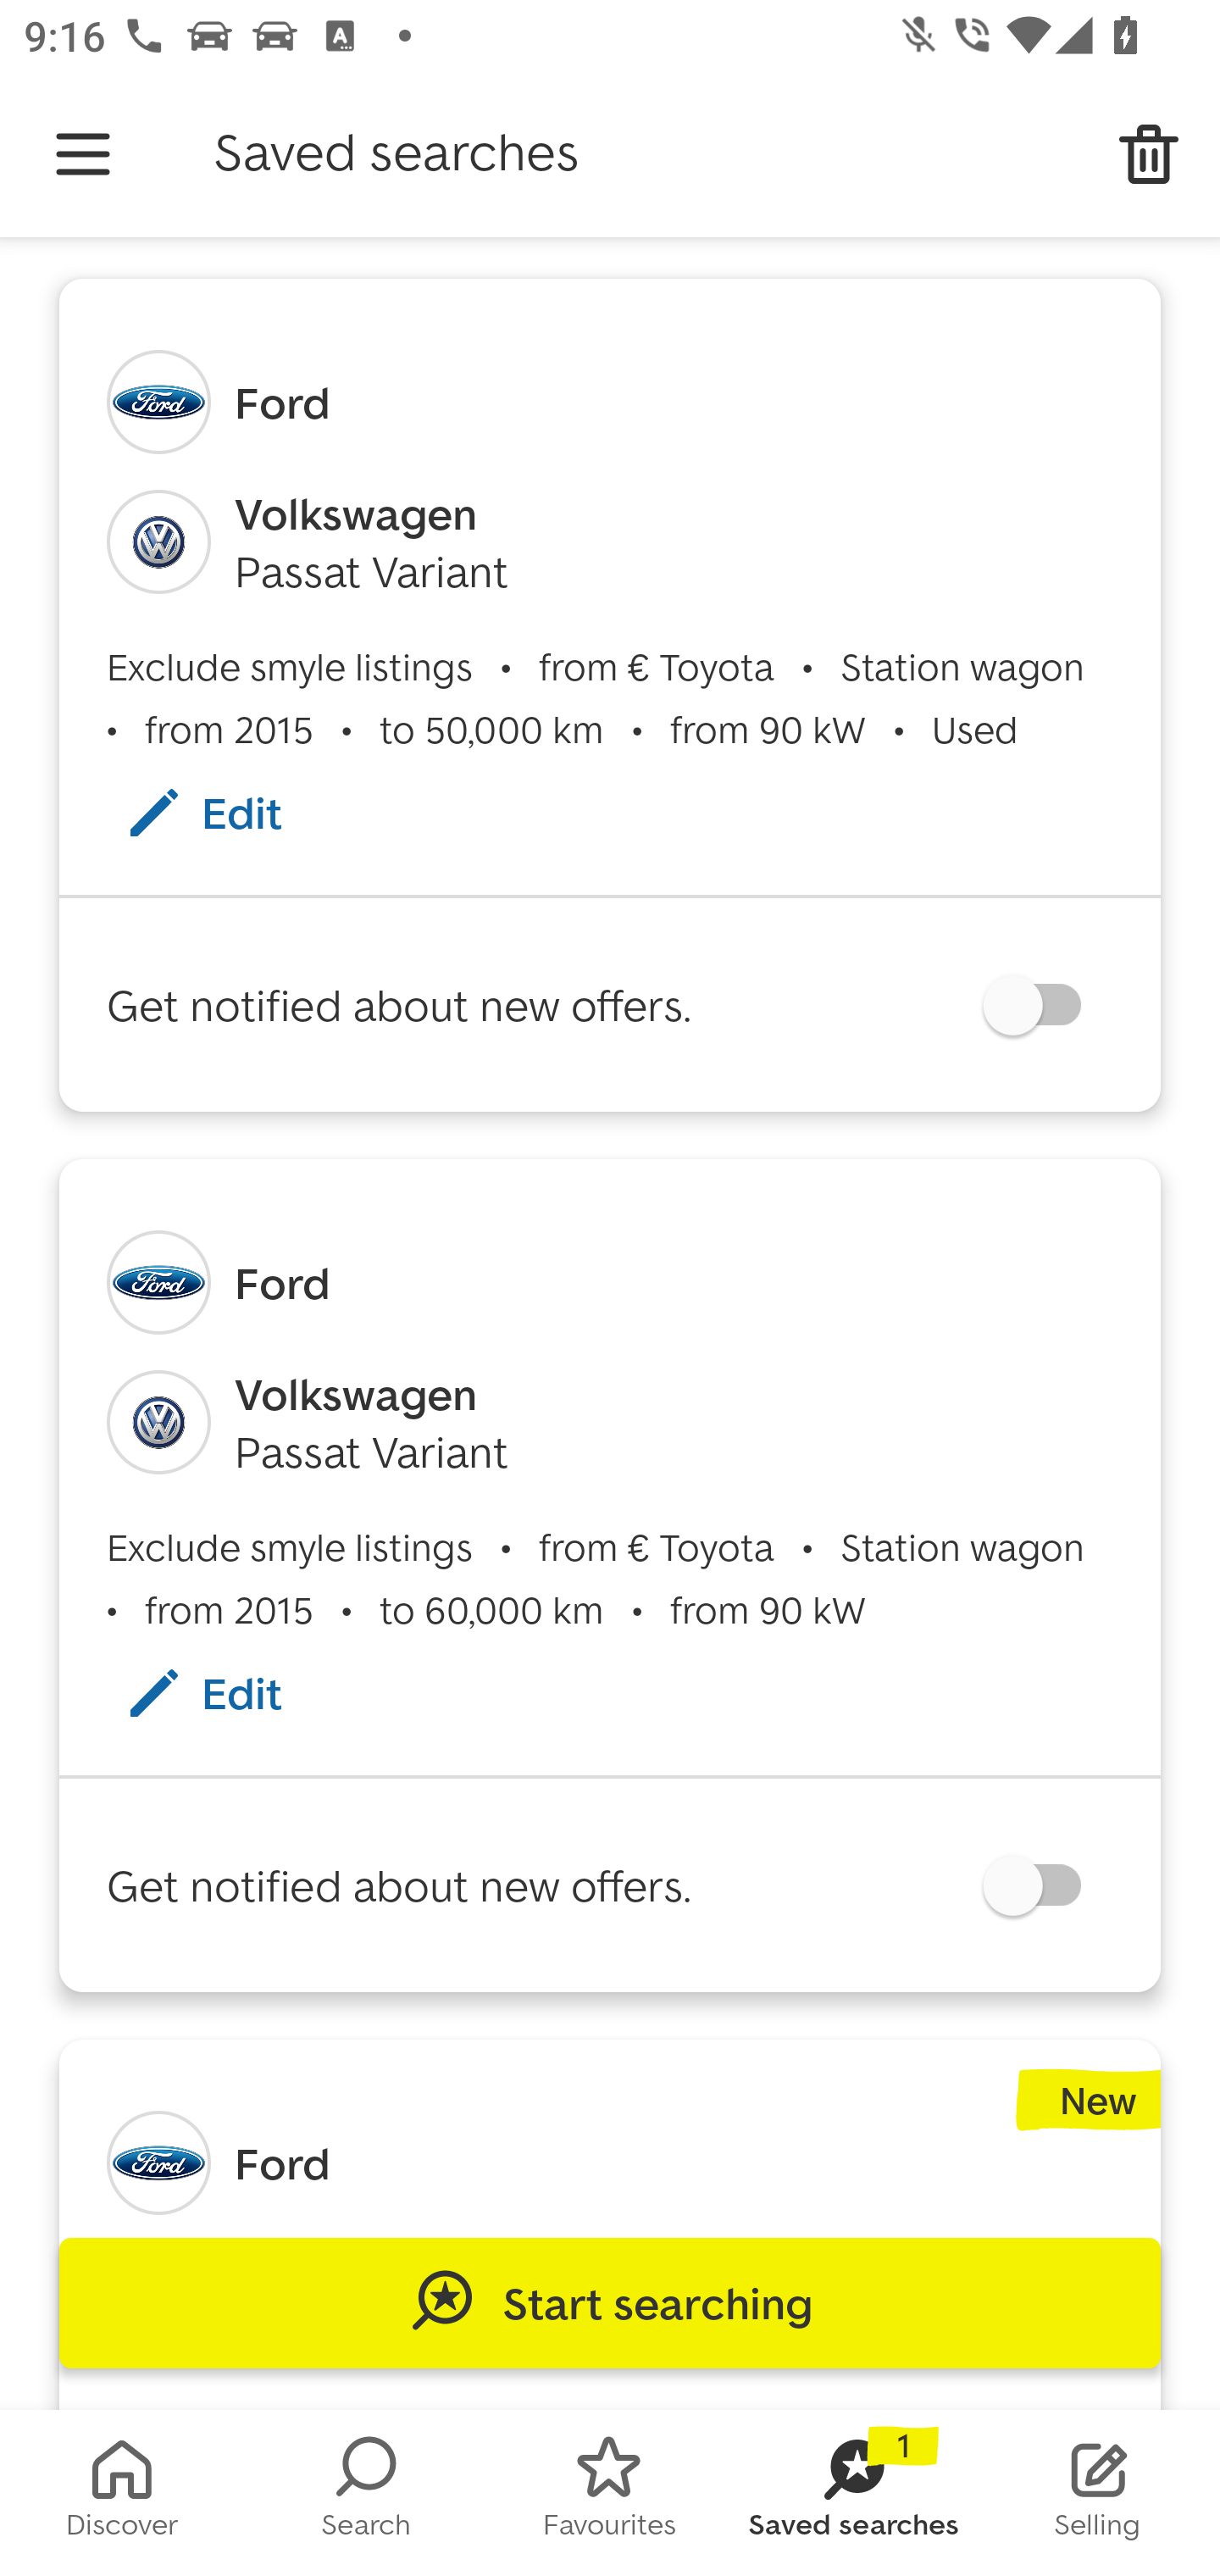  I want to click on Edit, so click(237, 1693).